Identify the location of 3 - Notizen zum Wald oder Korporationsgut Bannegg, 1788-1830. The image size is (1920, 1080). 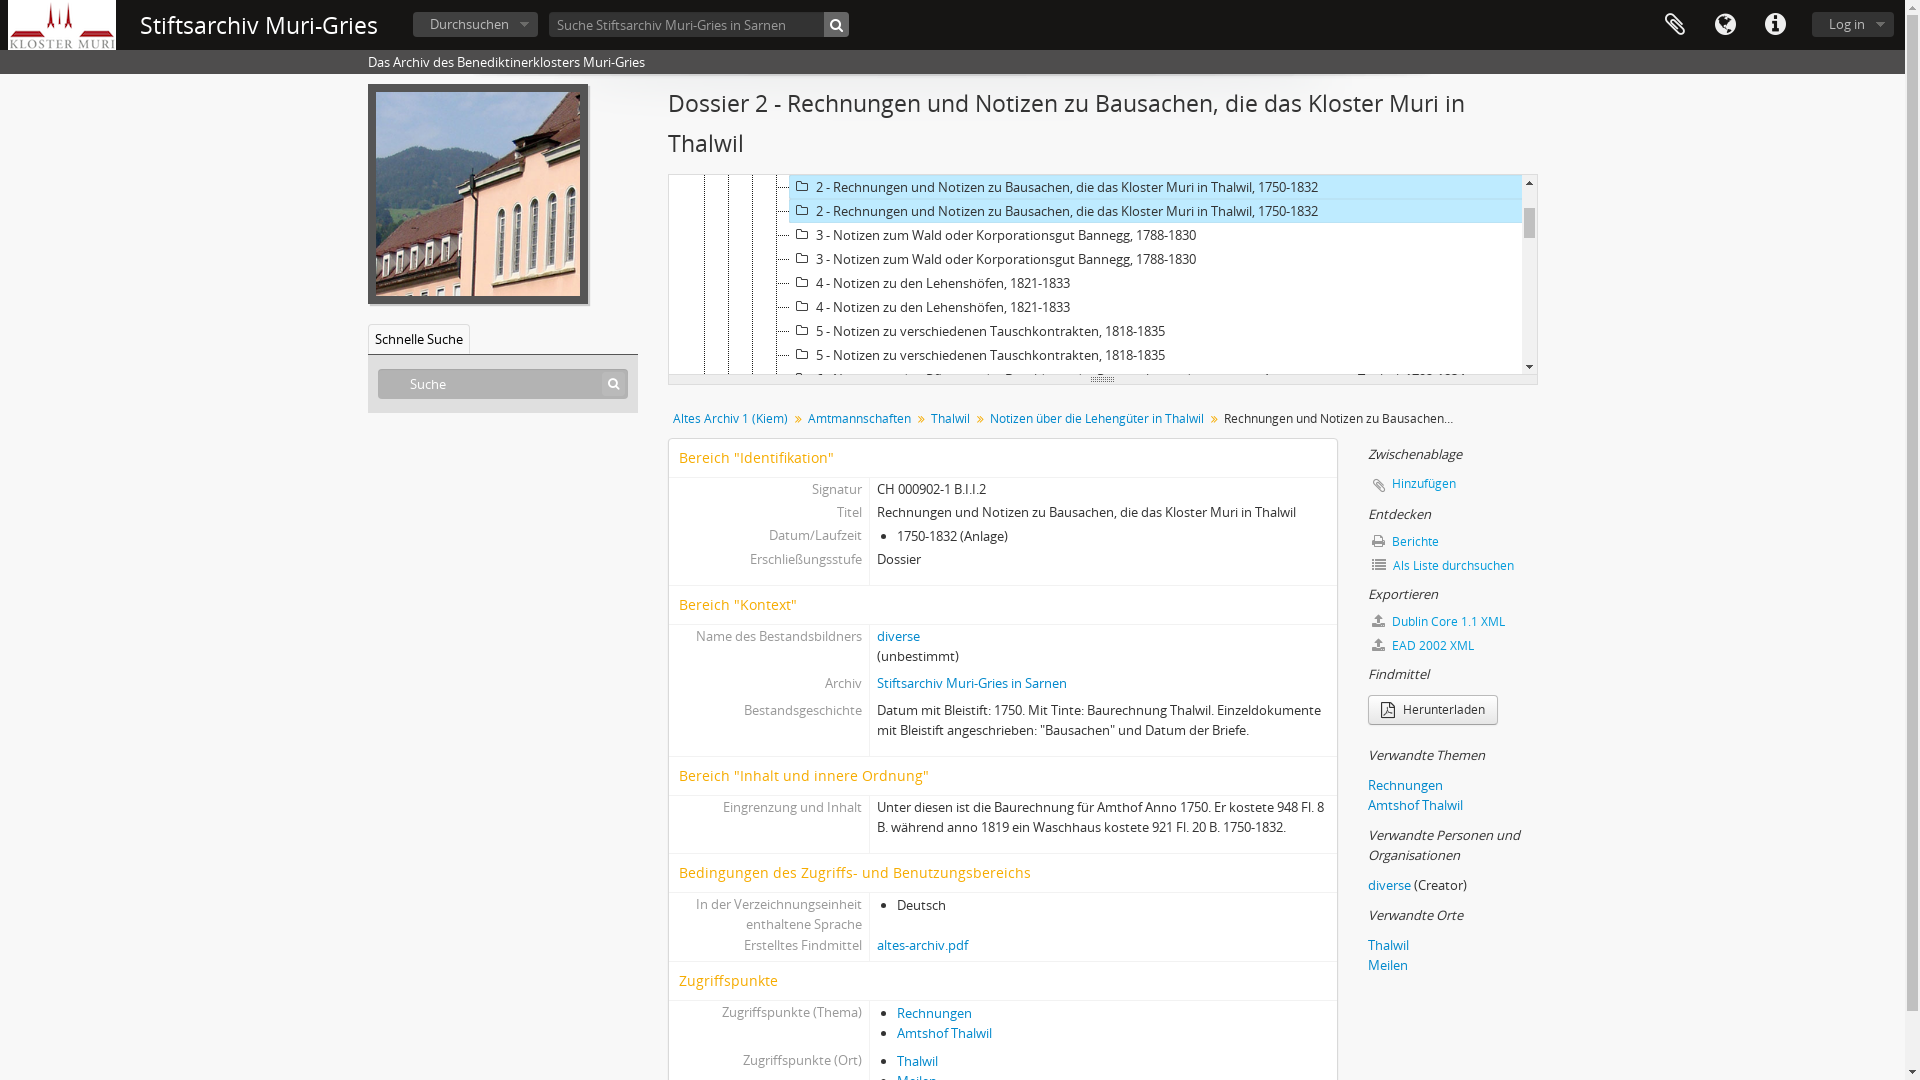
(1156, 715).